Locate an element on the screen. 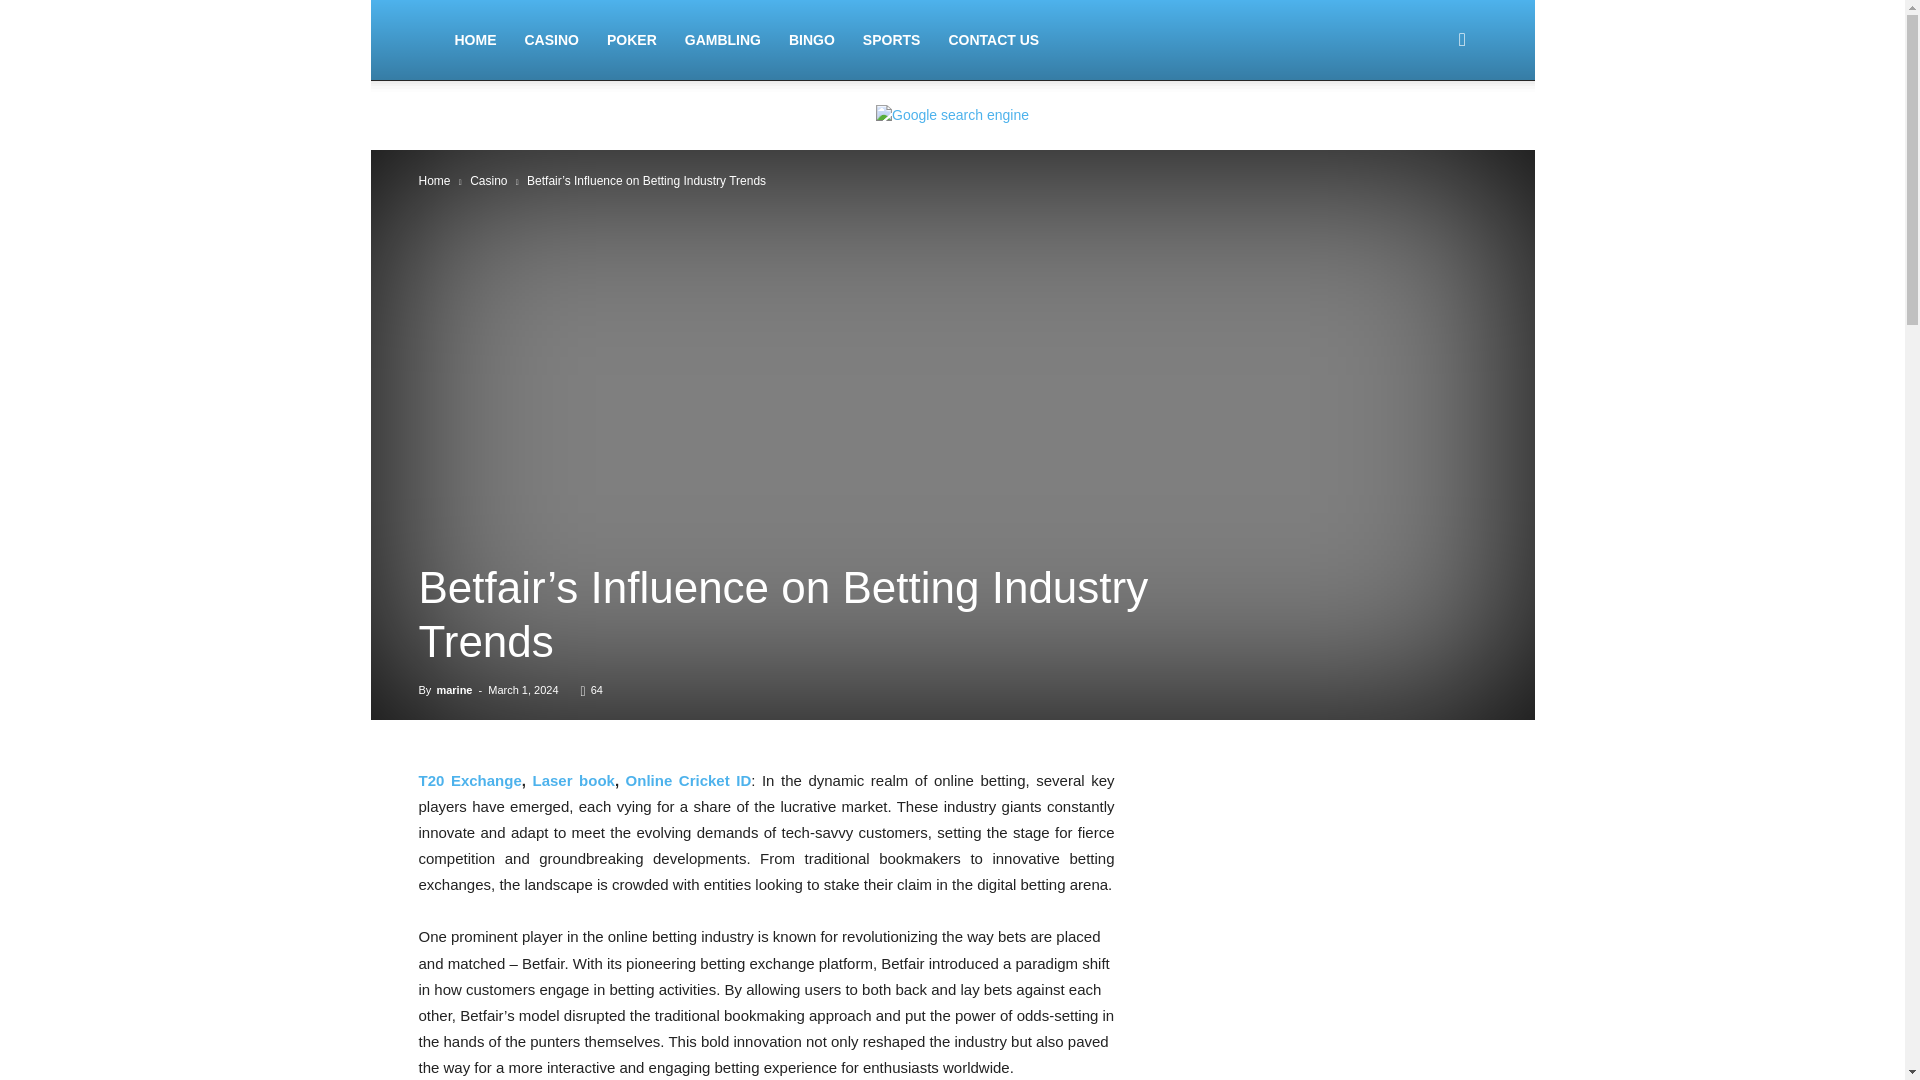  CASINO is located at coordinates (550, 40).